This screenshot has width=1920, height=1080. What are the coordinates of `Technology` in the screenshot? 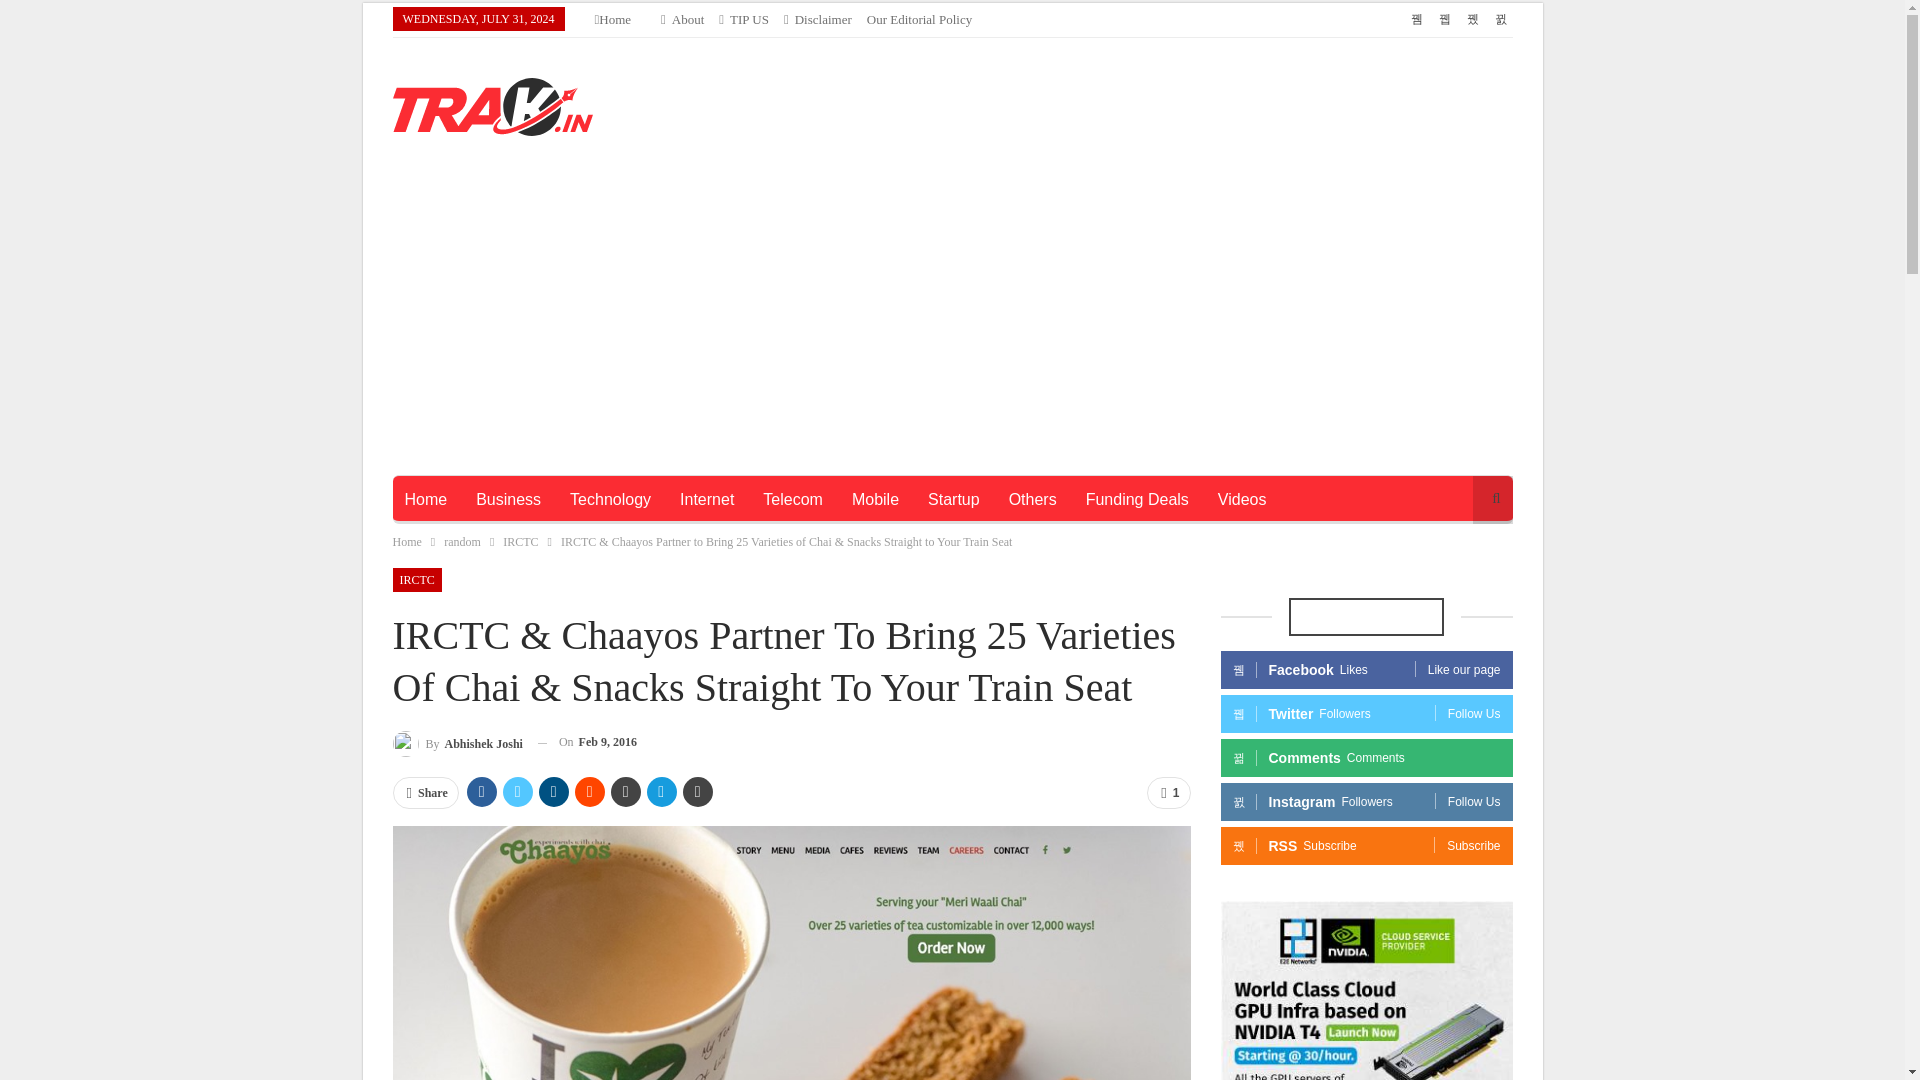 It's located at (610, 500).